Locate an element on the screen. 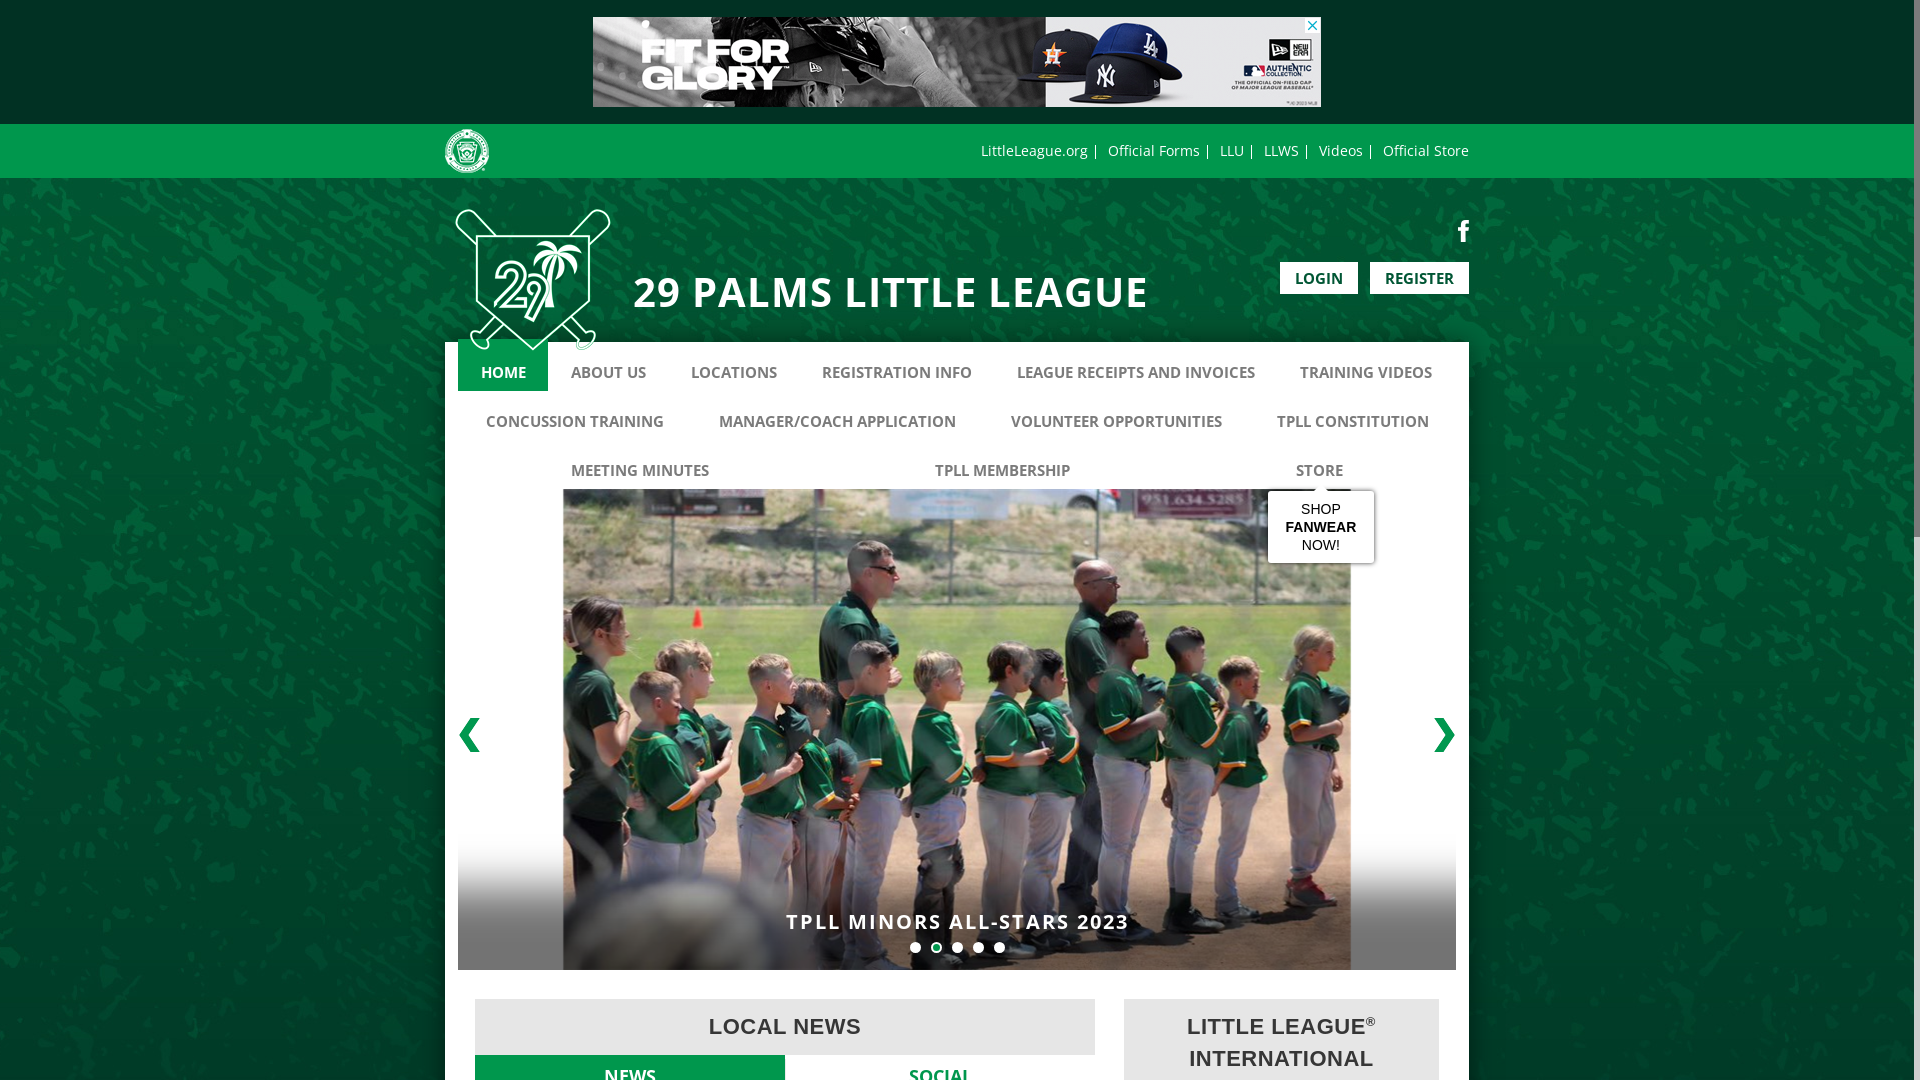 The width and height of the screenshot is (1920, 1080). TPLL CONSTITUTION is located at coordinates (1352, 414).